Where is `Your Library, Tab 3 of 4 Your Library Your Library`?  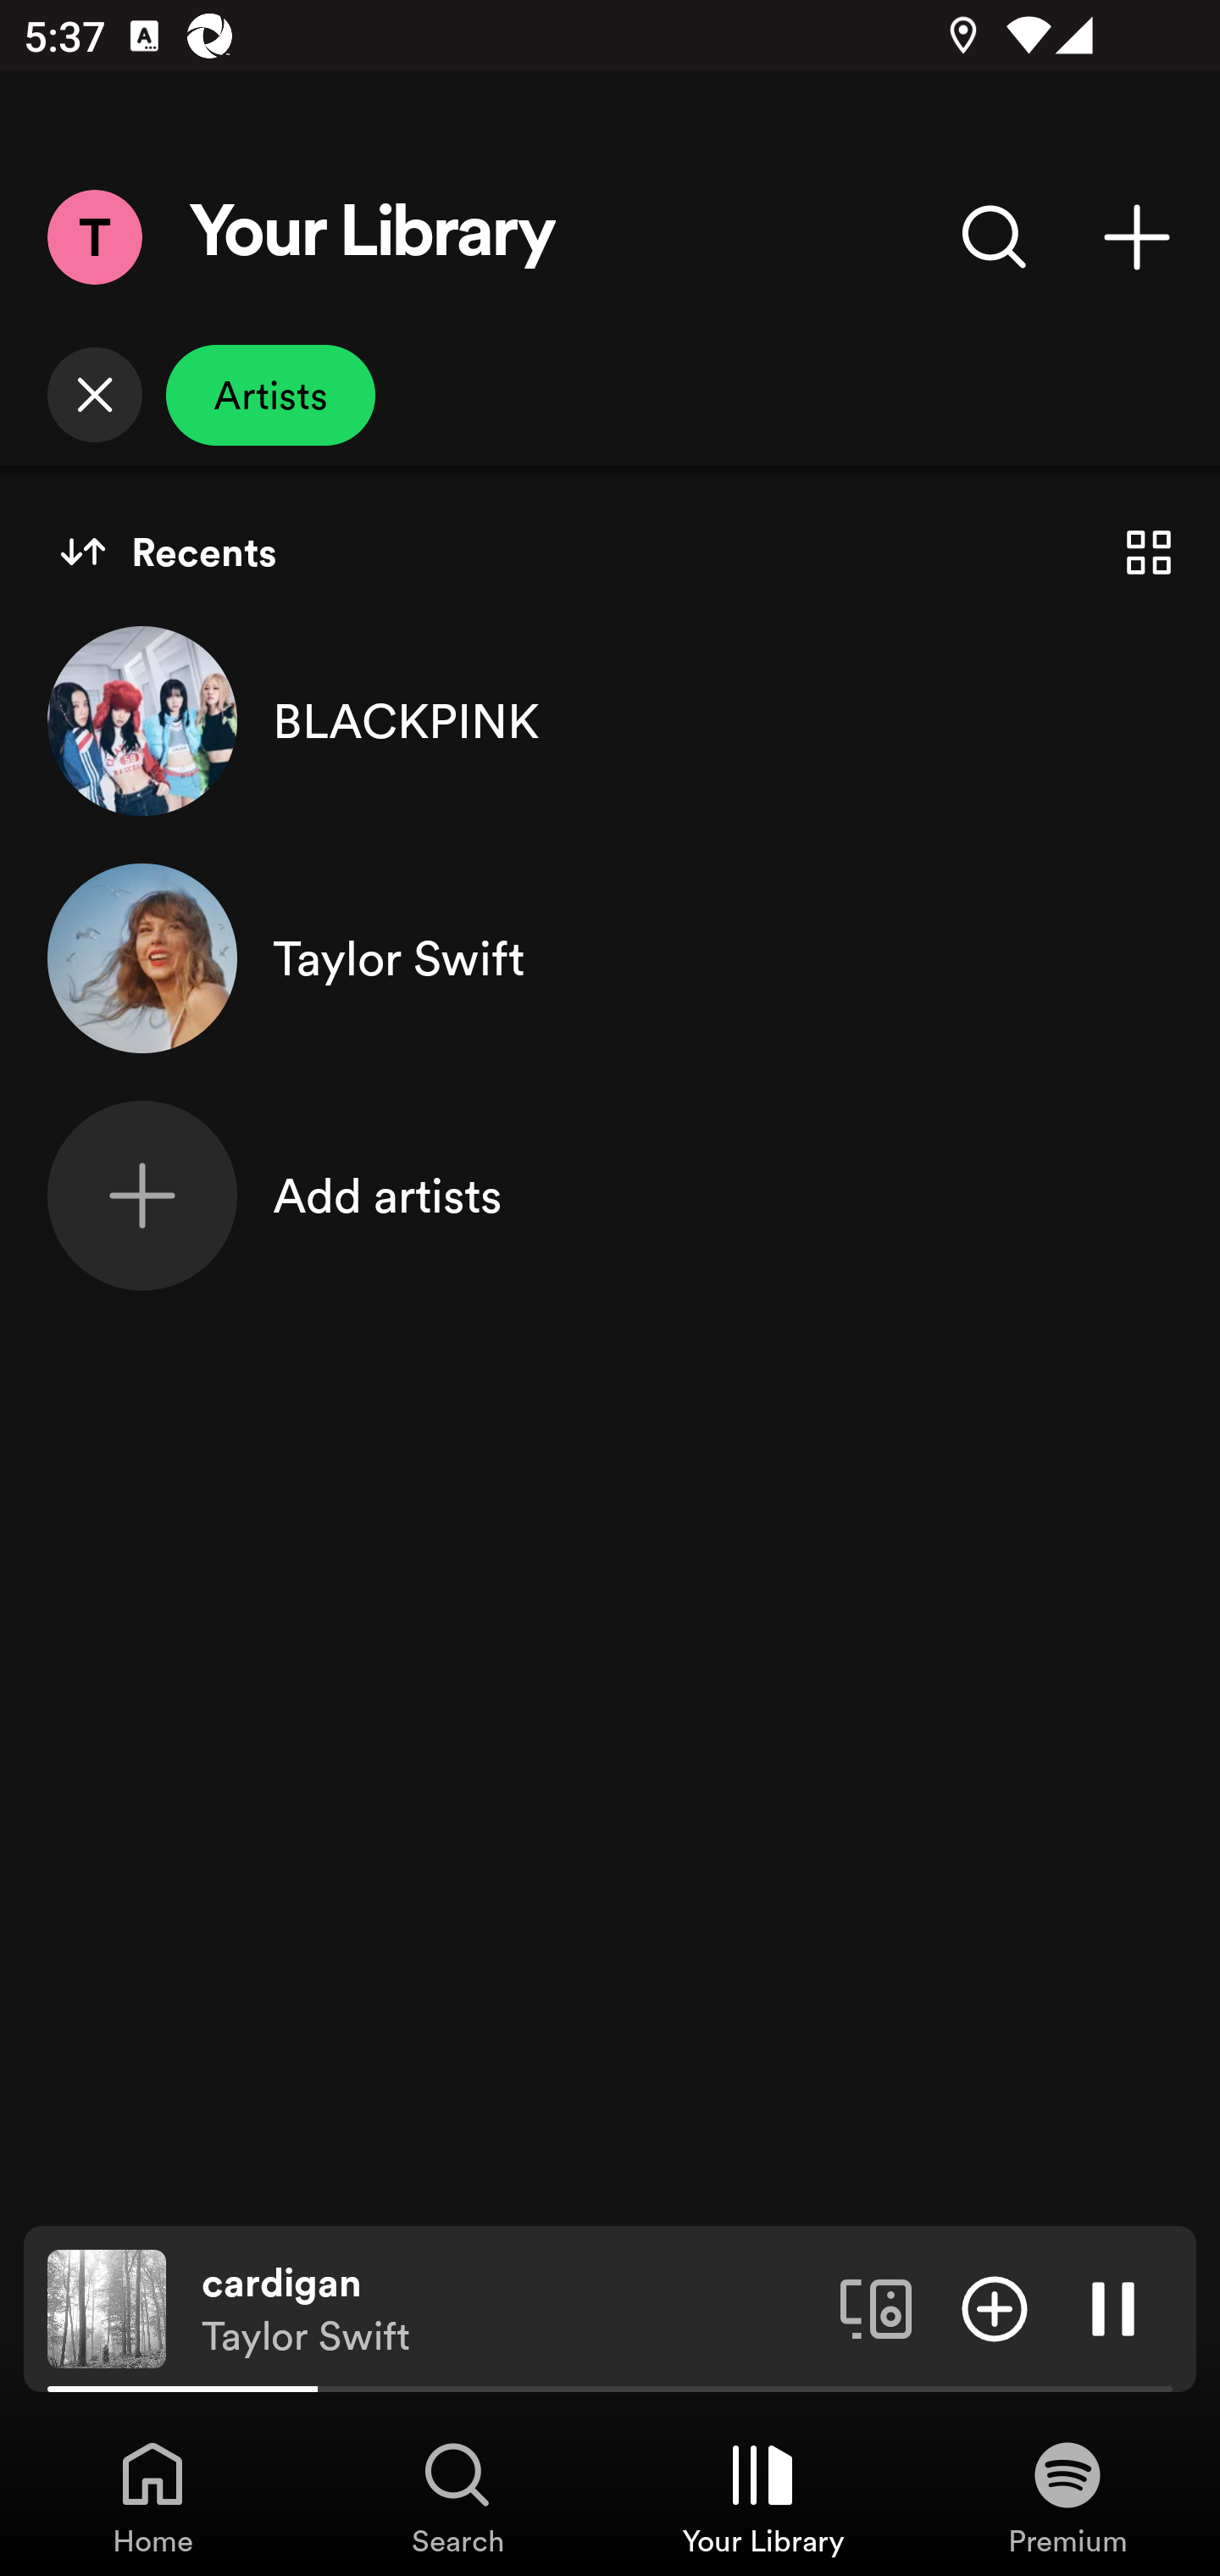 Your Library, Tab 3 of 4 Your Library Your Library is located at coordinates (762, 2496).